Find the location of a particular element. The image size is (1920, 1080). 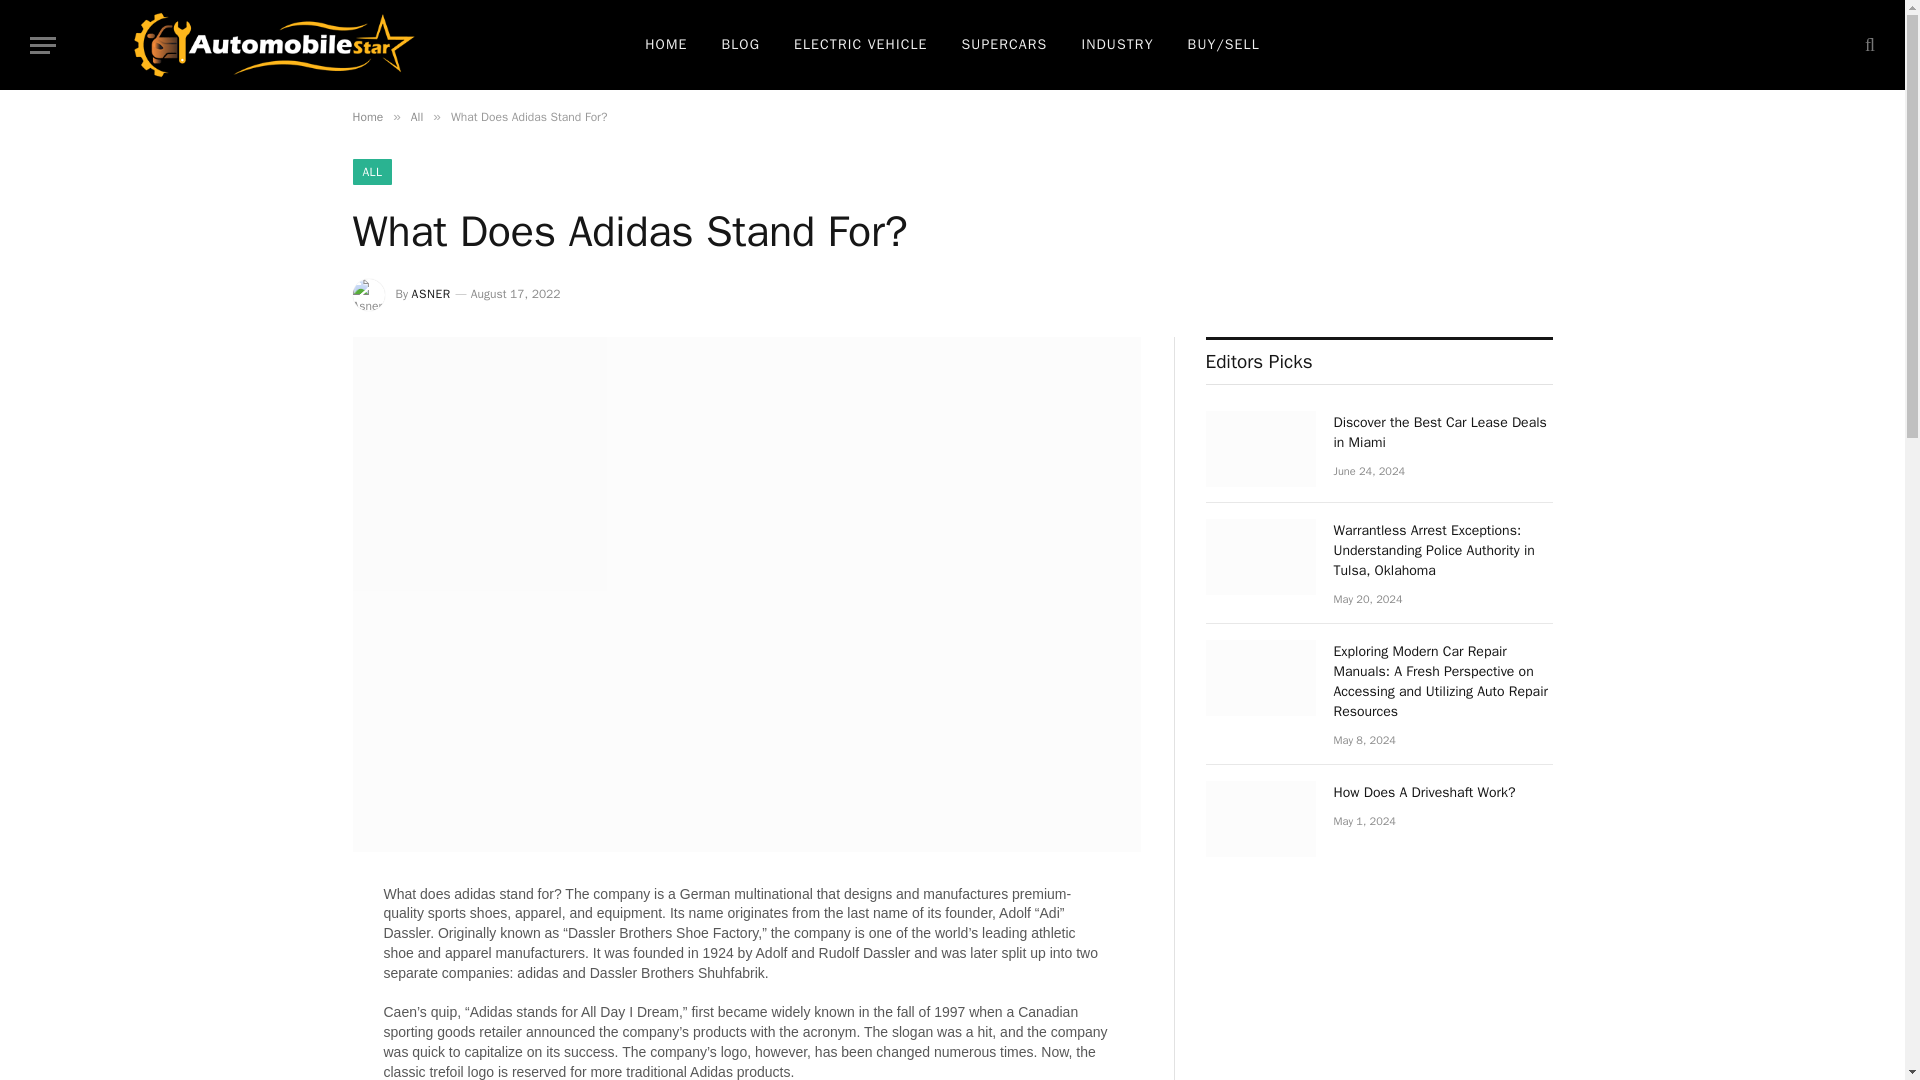

Automobilestar.net is located at coordinates (274, 44).